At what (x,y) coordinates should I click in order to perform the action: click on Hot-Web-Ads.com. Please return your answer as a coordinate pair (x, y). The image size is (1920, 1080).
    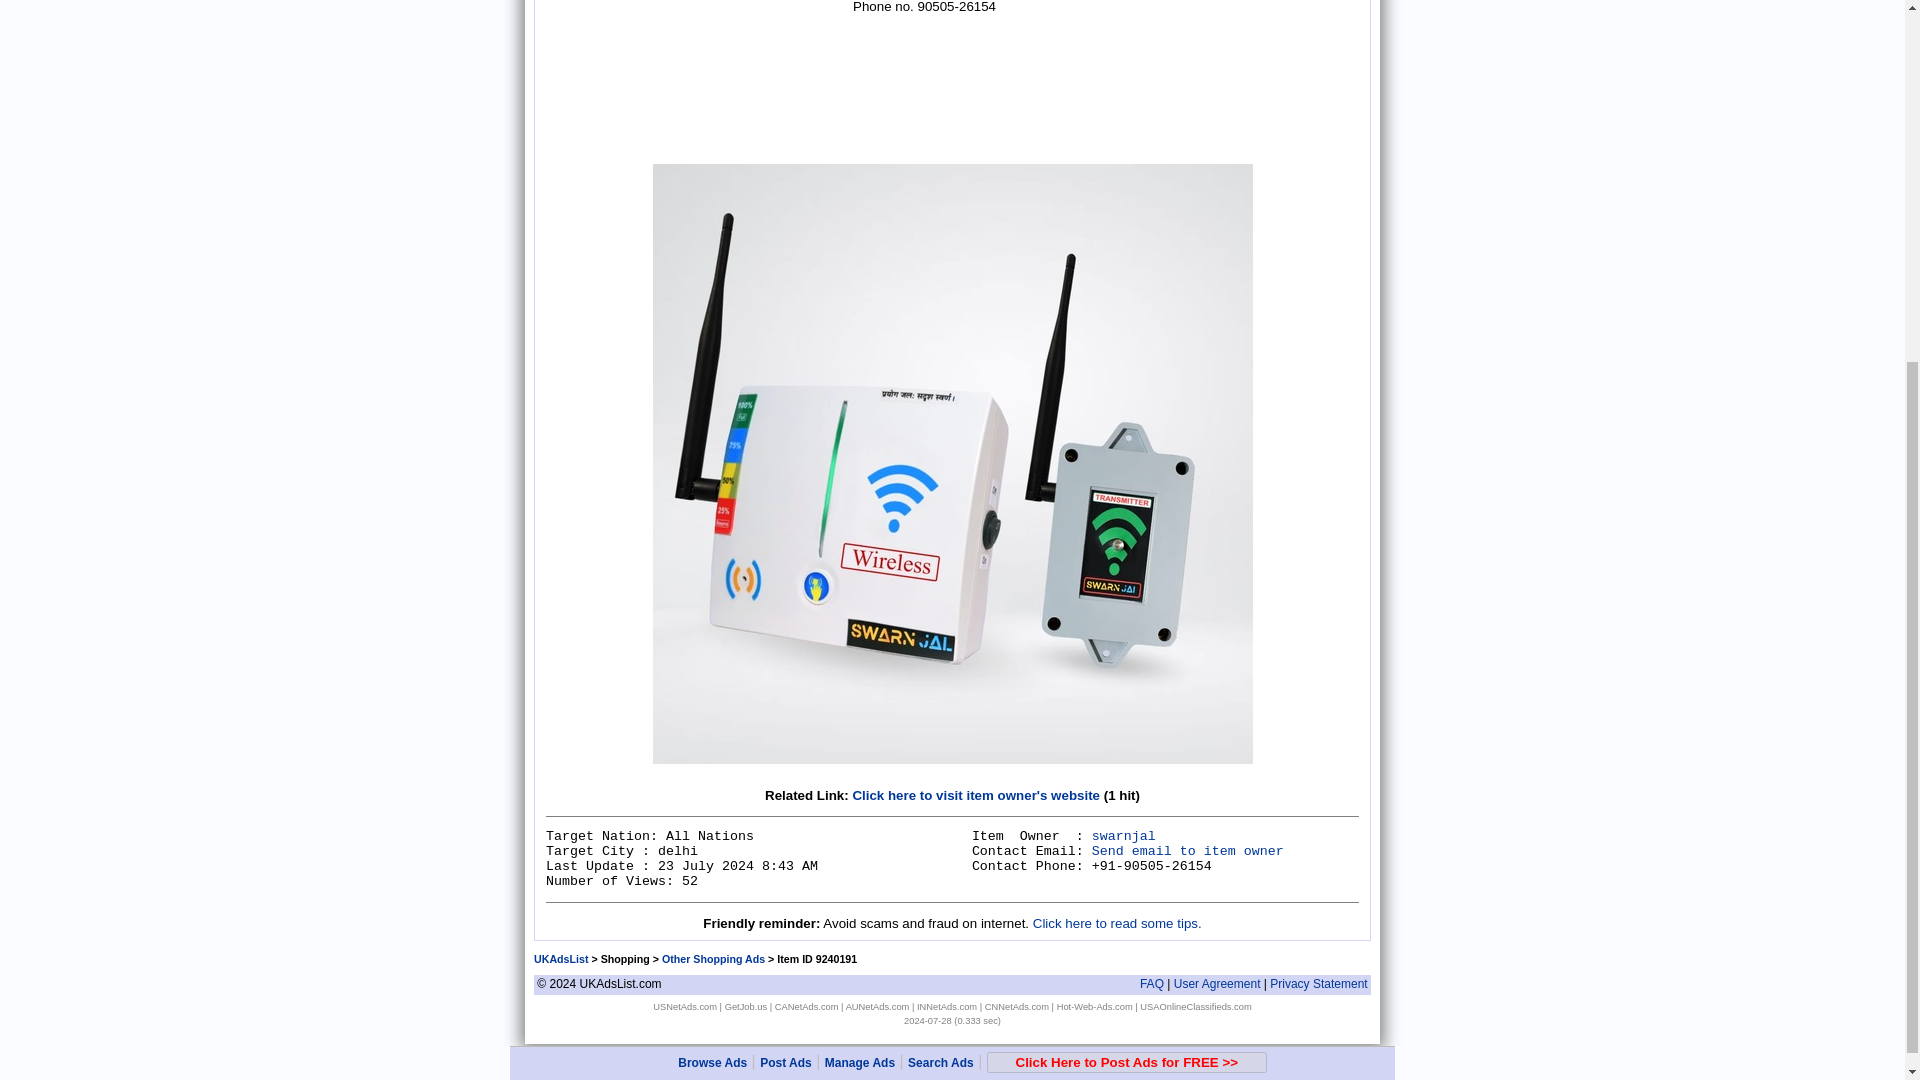
    Looking at the image, I should click on (1094, 1006).